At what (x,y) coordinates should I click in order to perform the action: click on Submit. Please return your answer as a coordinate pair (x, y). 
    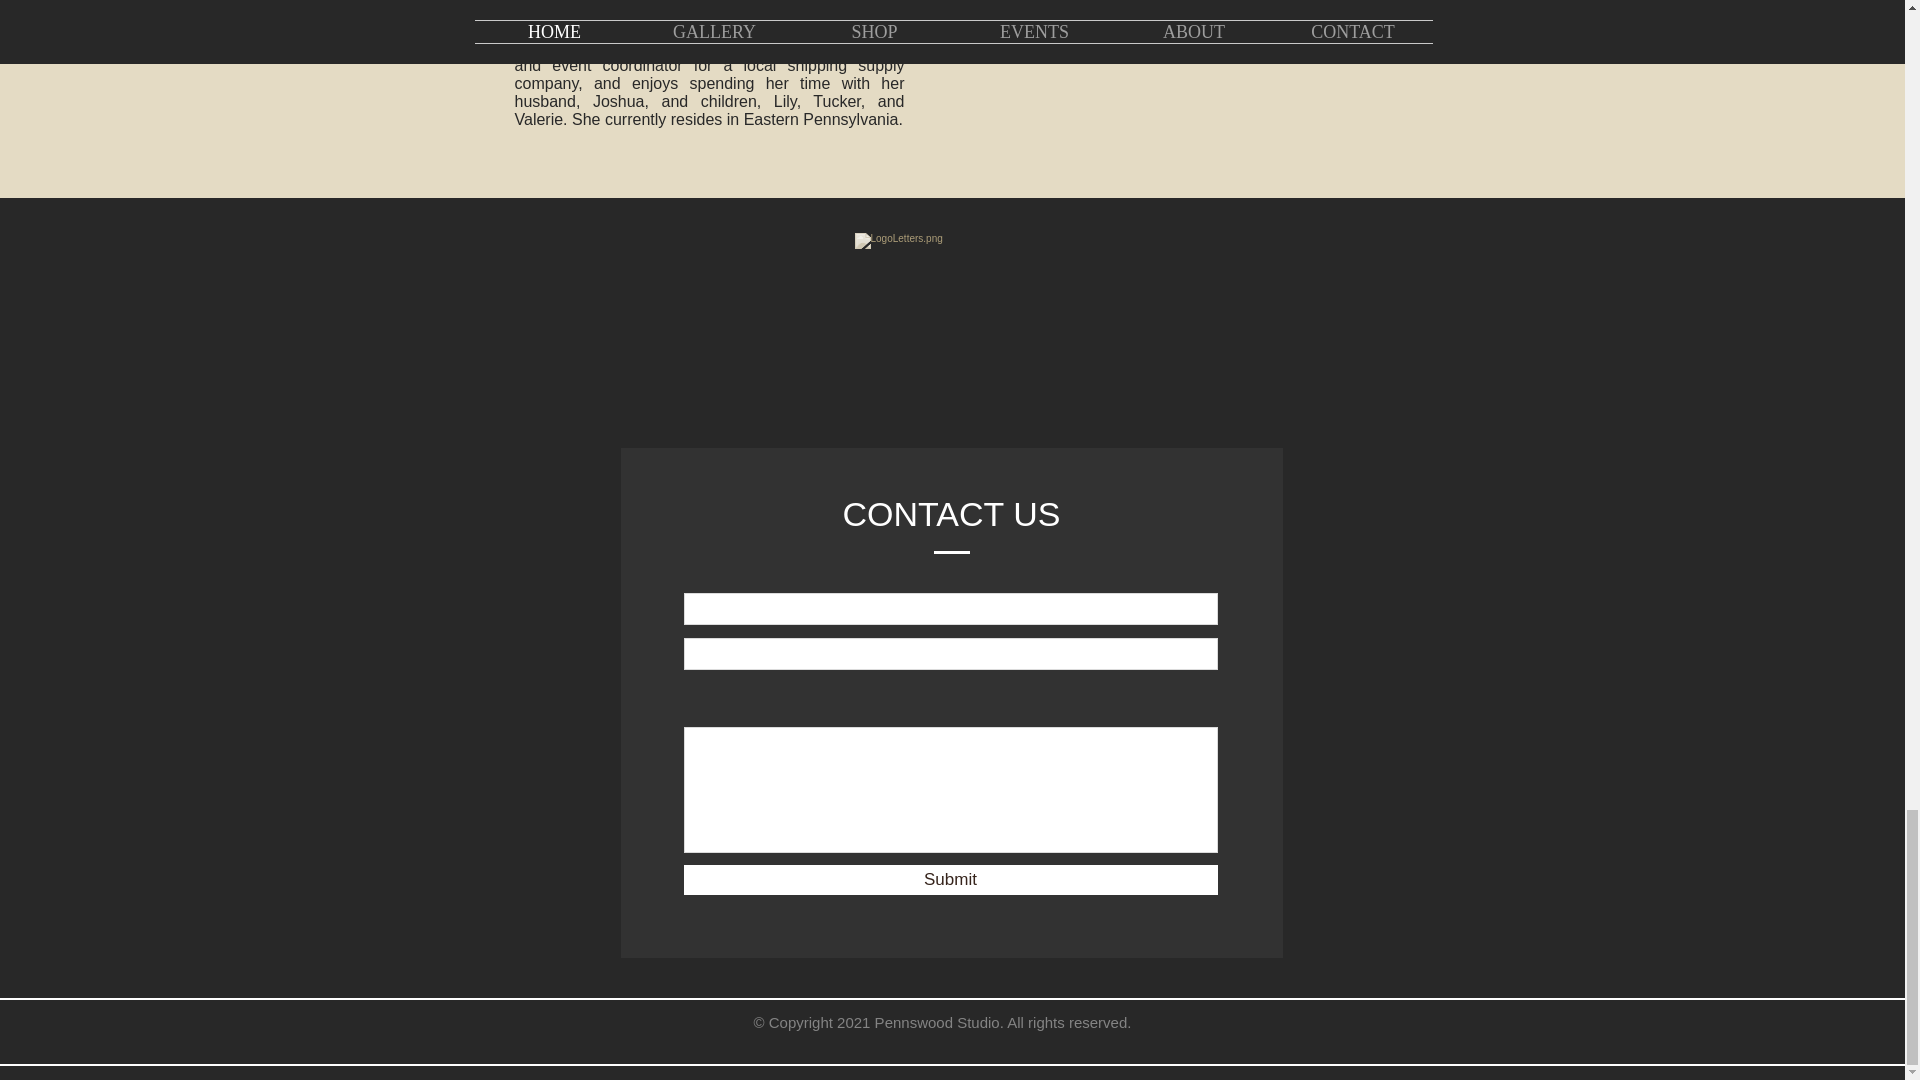
    Looking at the image, I should click on (950, 880).